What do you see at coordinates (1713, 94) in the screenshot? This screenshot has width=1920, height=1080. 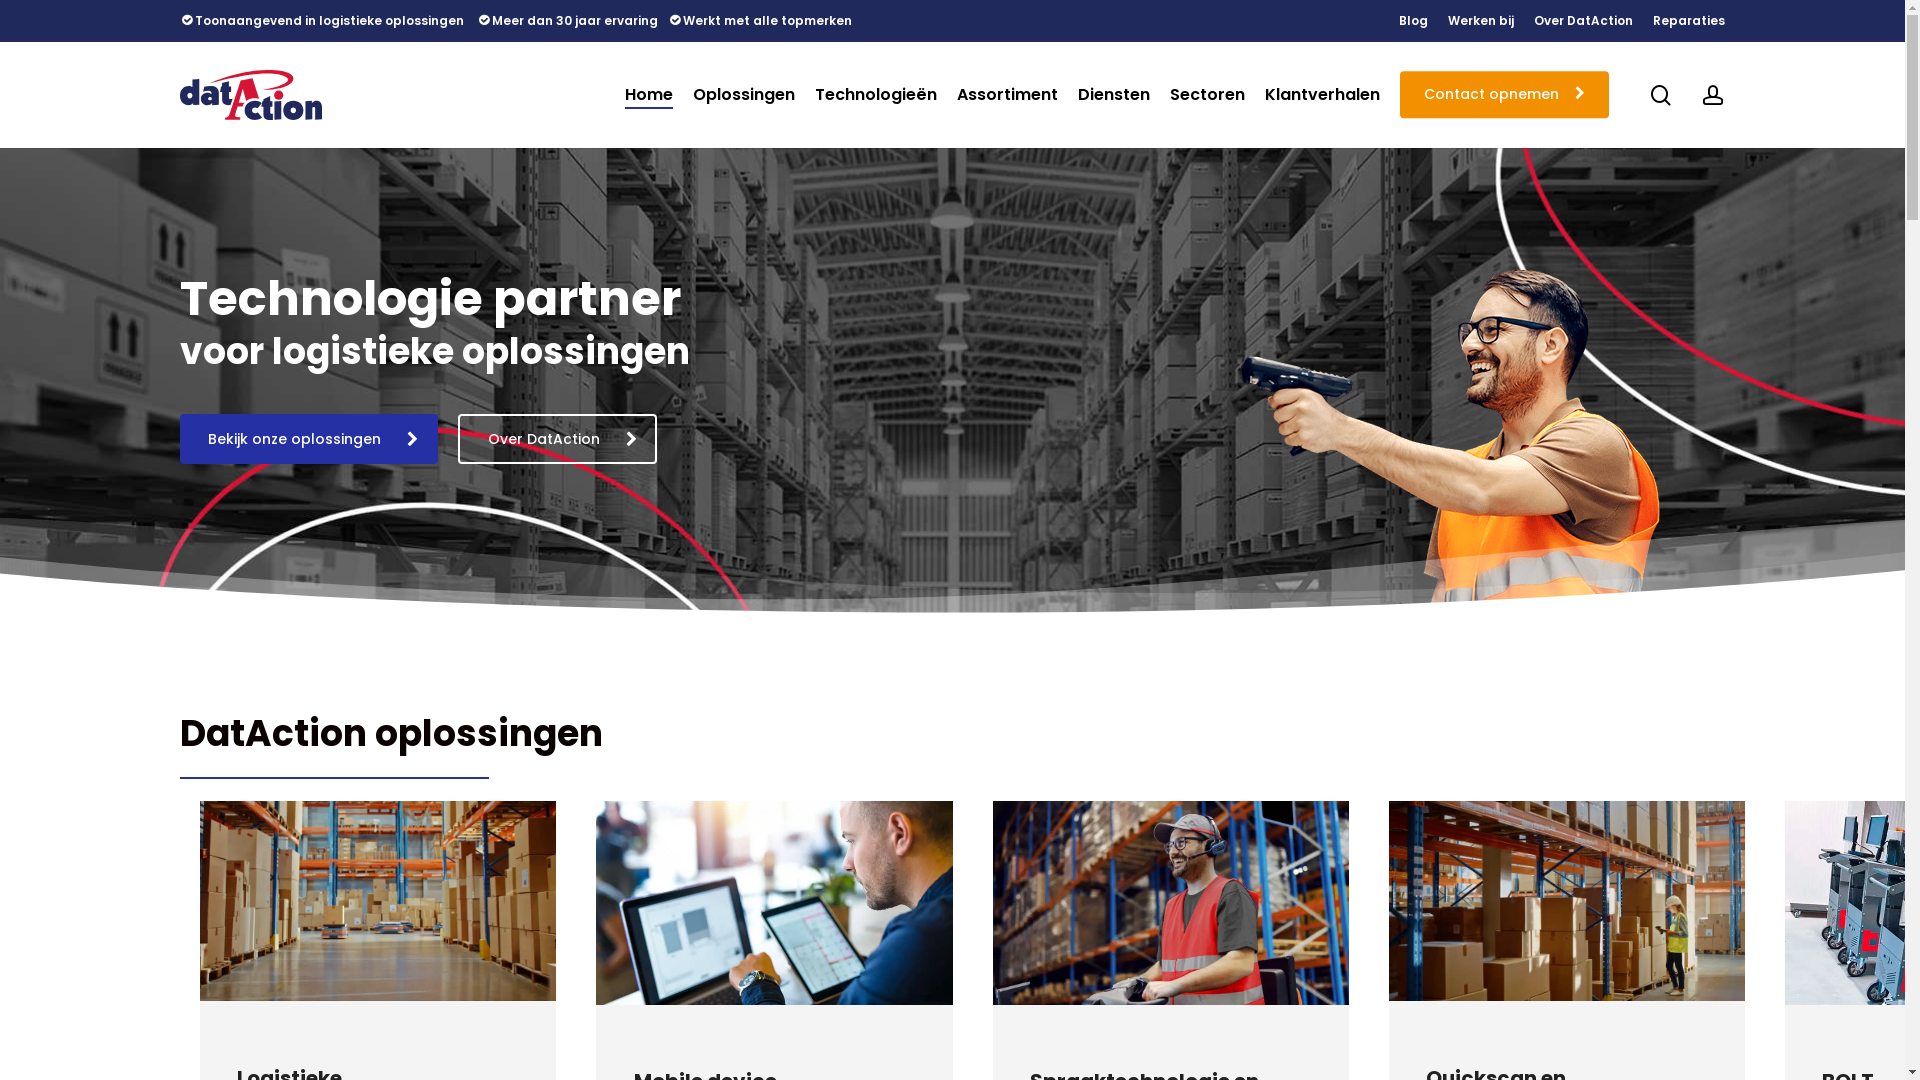 I see `account` at bounding box center [1713, 94].